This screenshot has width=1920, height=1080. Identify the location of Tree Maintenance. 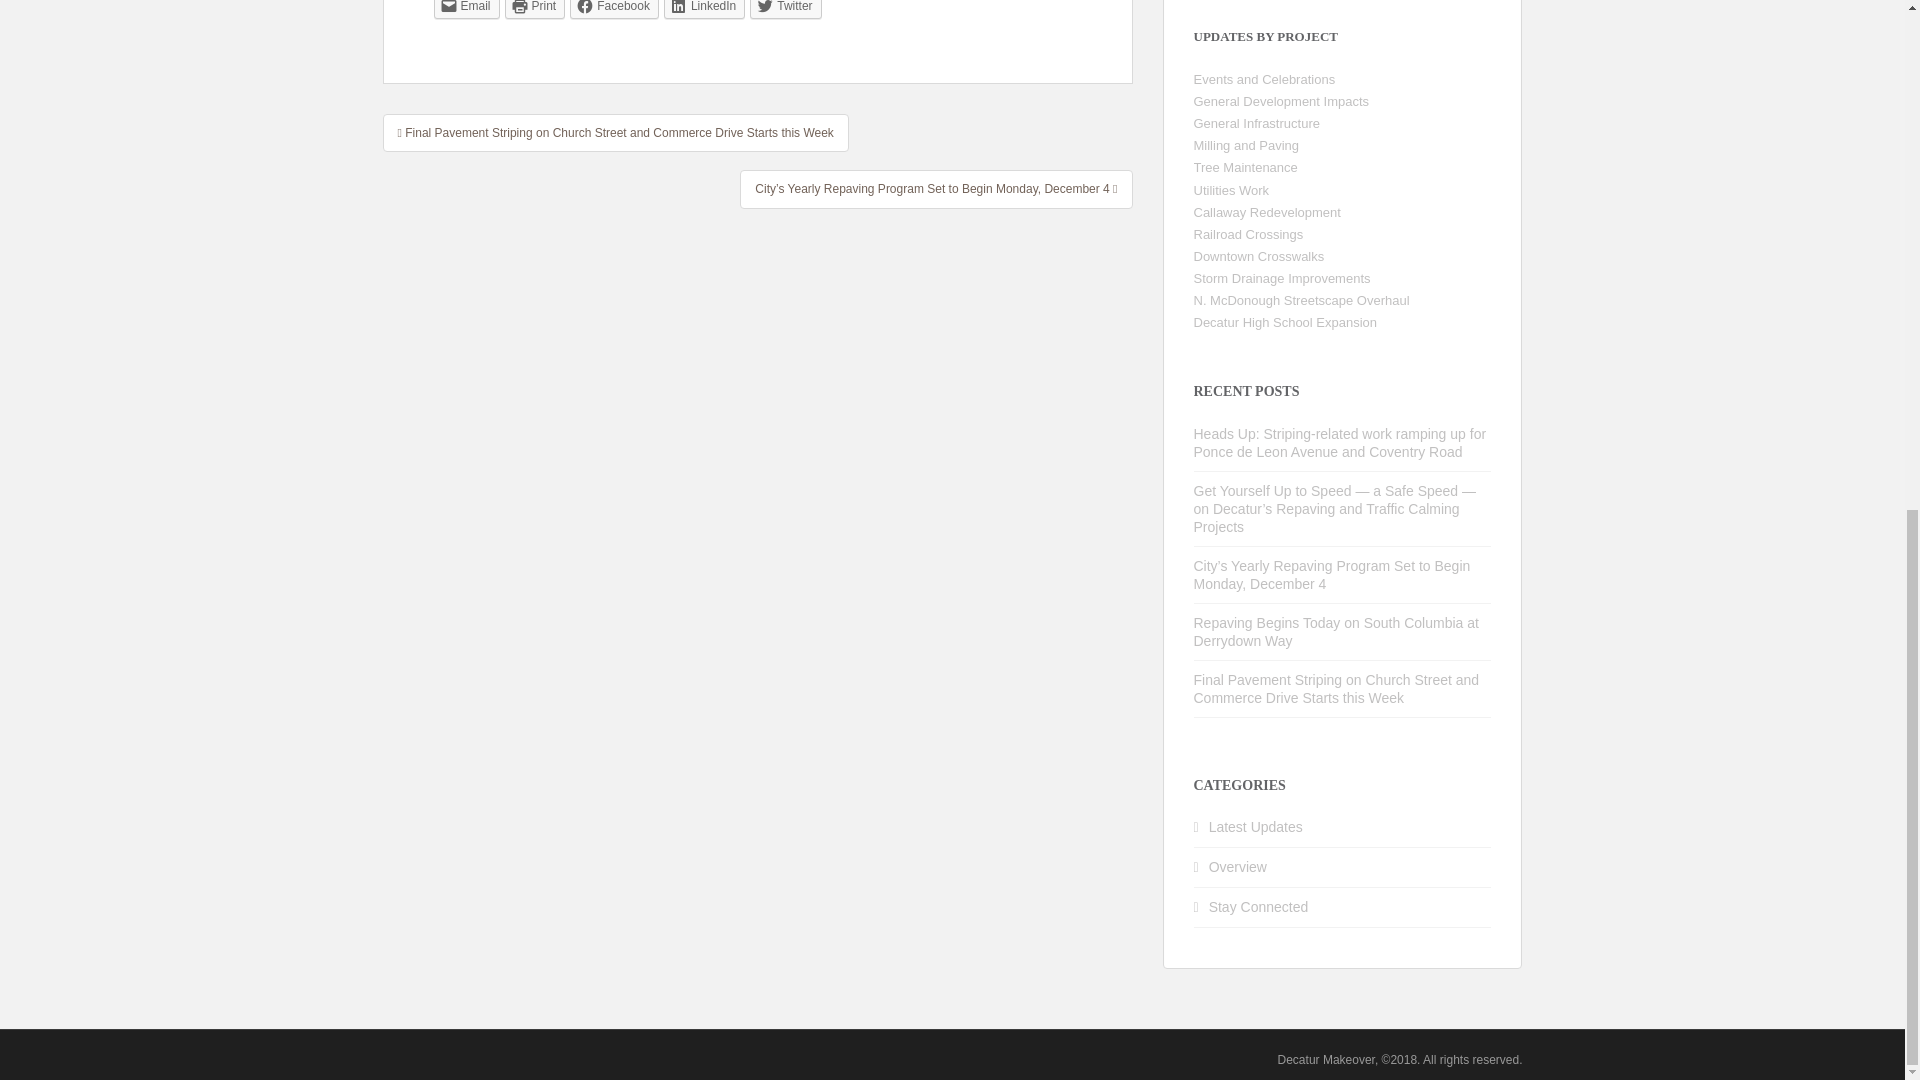
(1246, 166).